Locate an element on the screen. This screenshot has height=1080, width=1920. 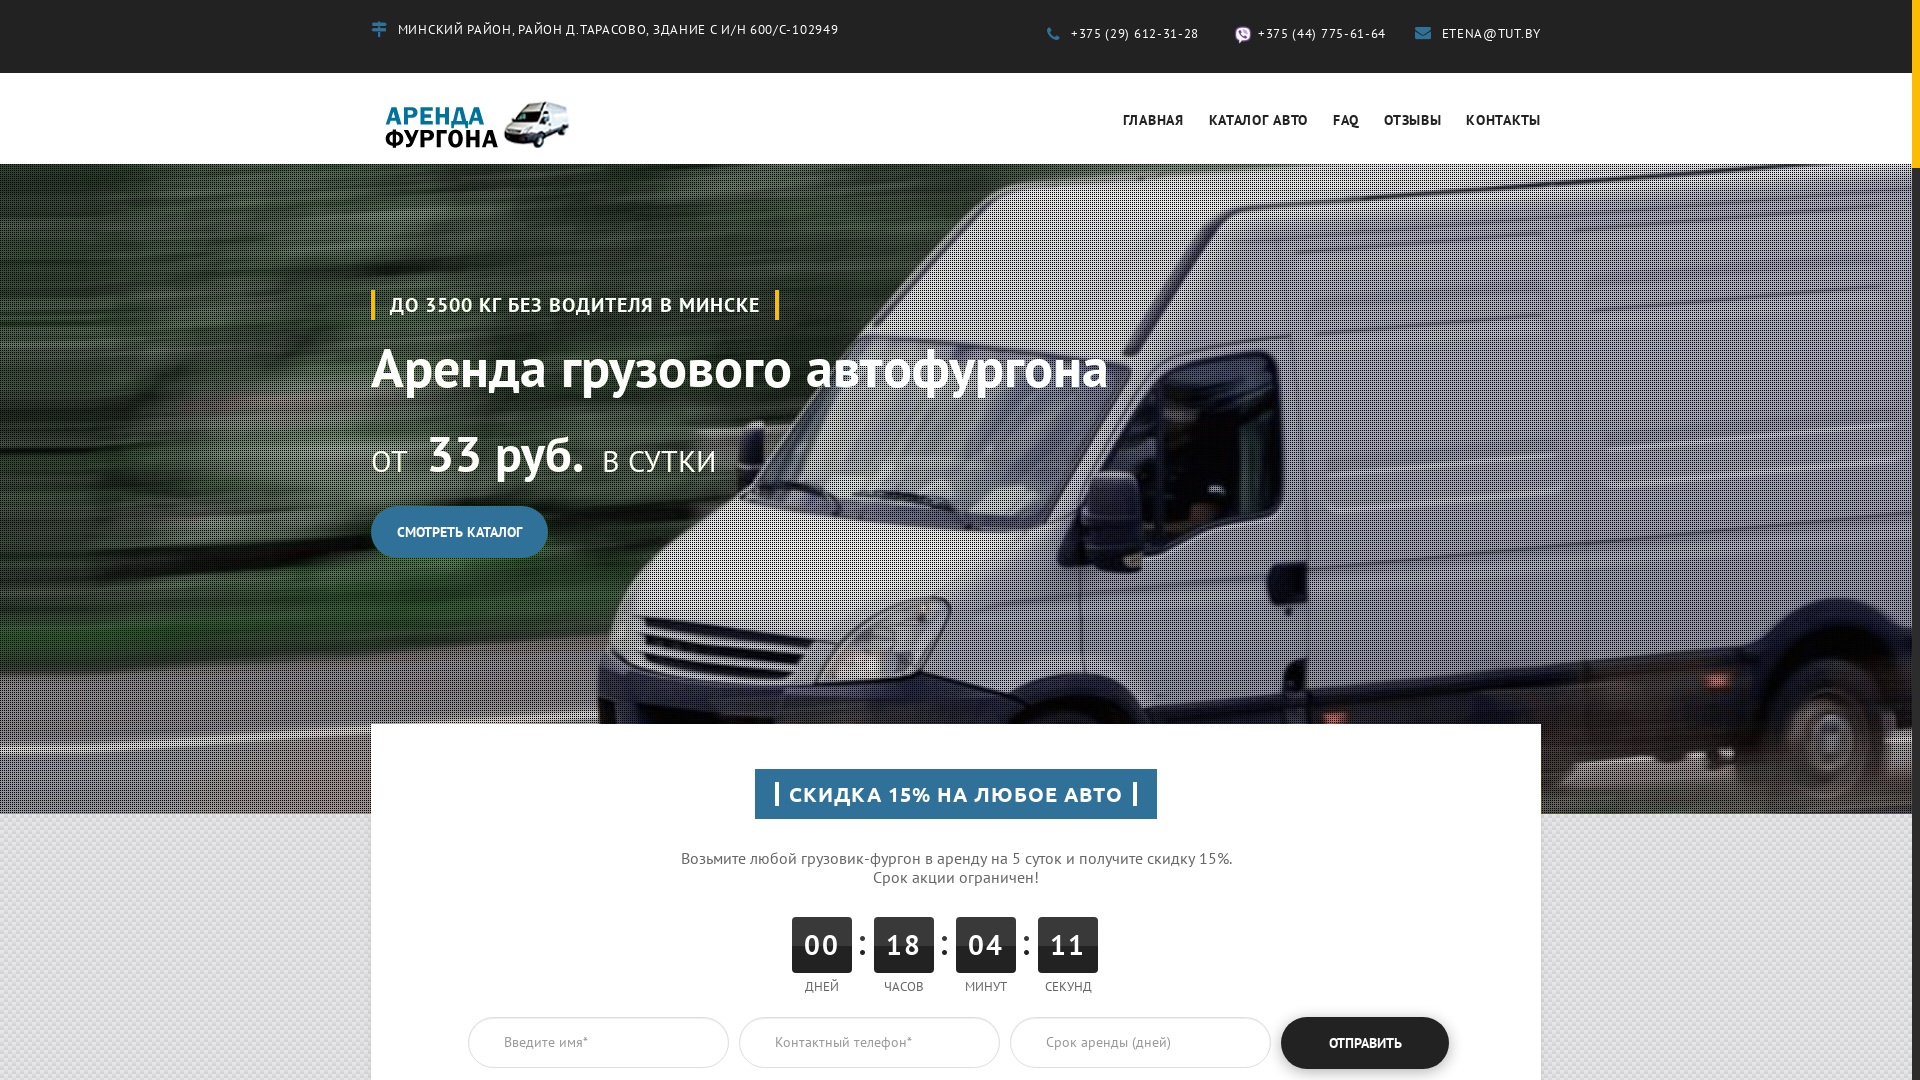
+375 (29) 612-31-28 is located at coordinates (1123, 34).